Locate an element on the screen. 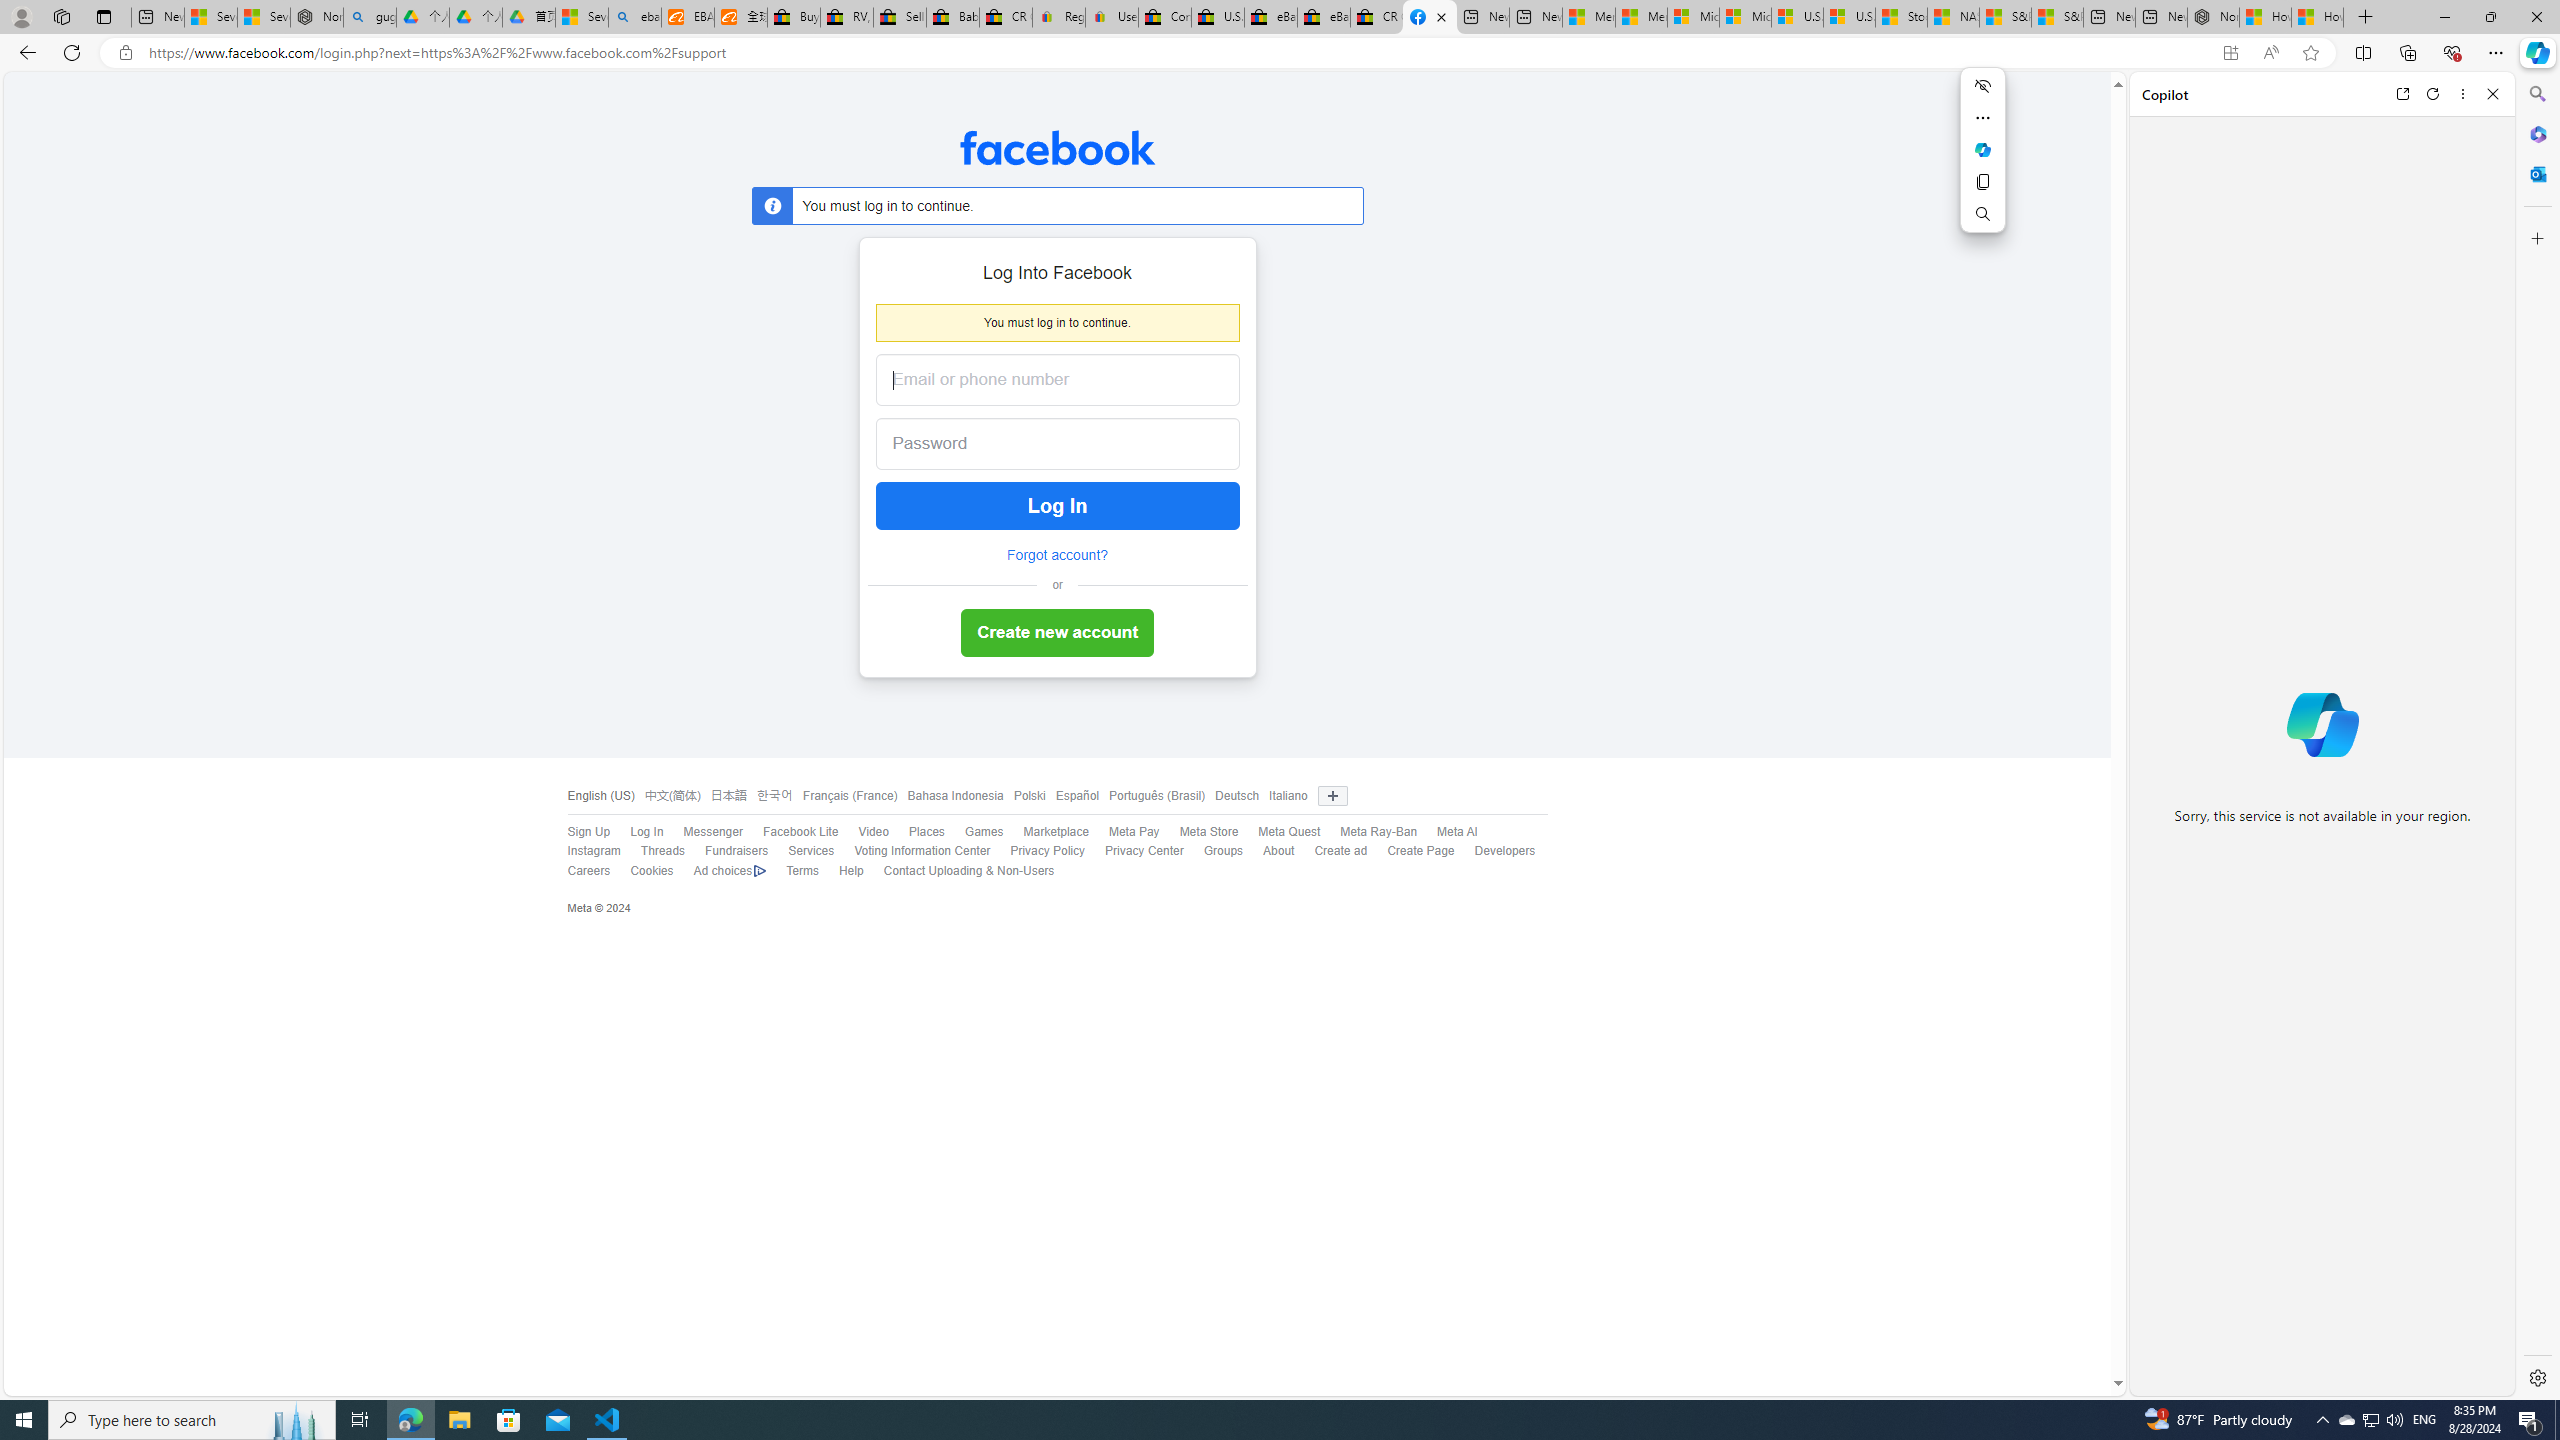 The image size is (2560, 1440). Careers is located at coordinates (588, 870).